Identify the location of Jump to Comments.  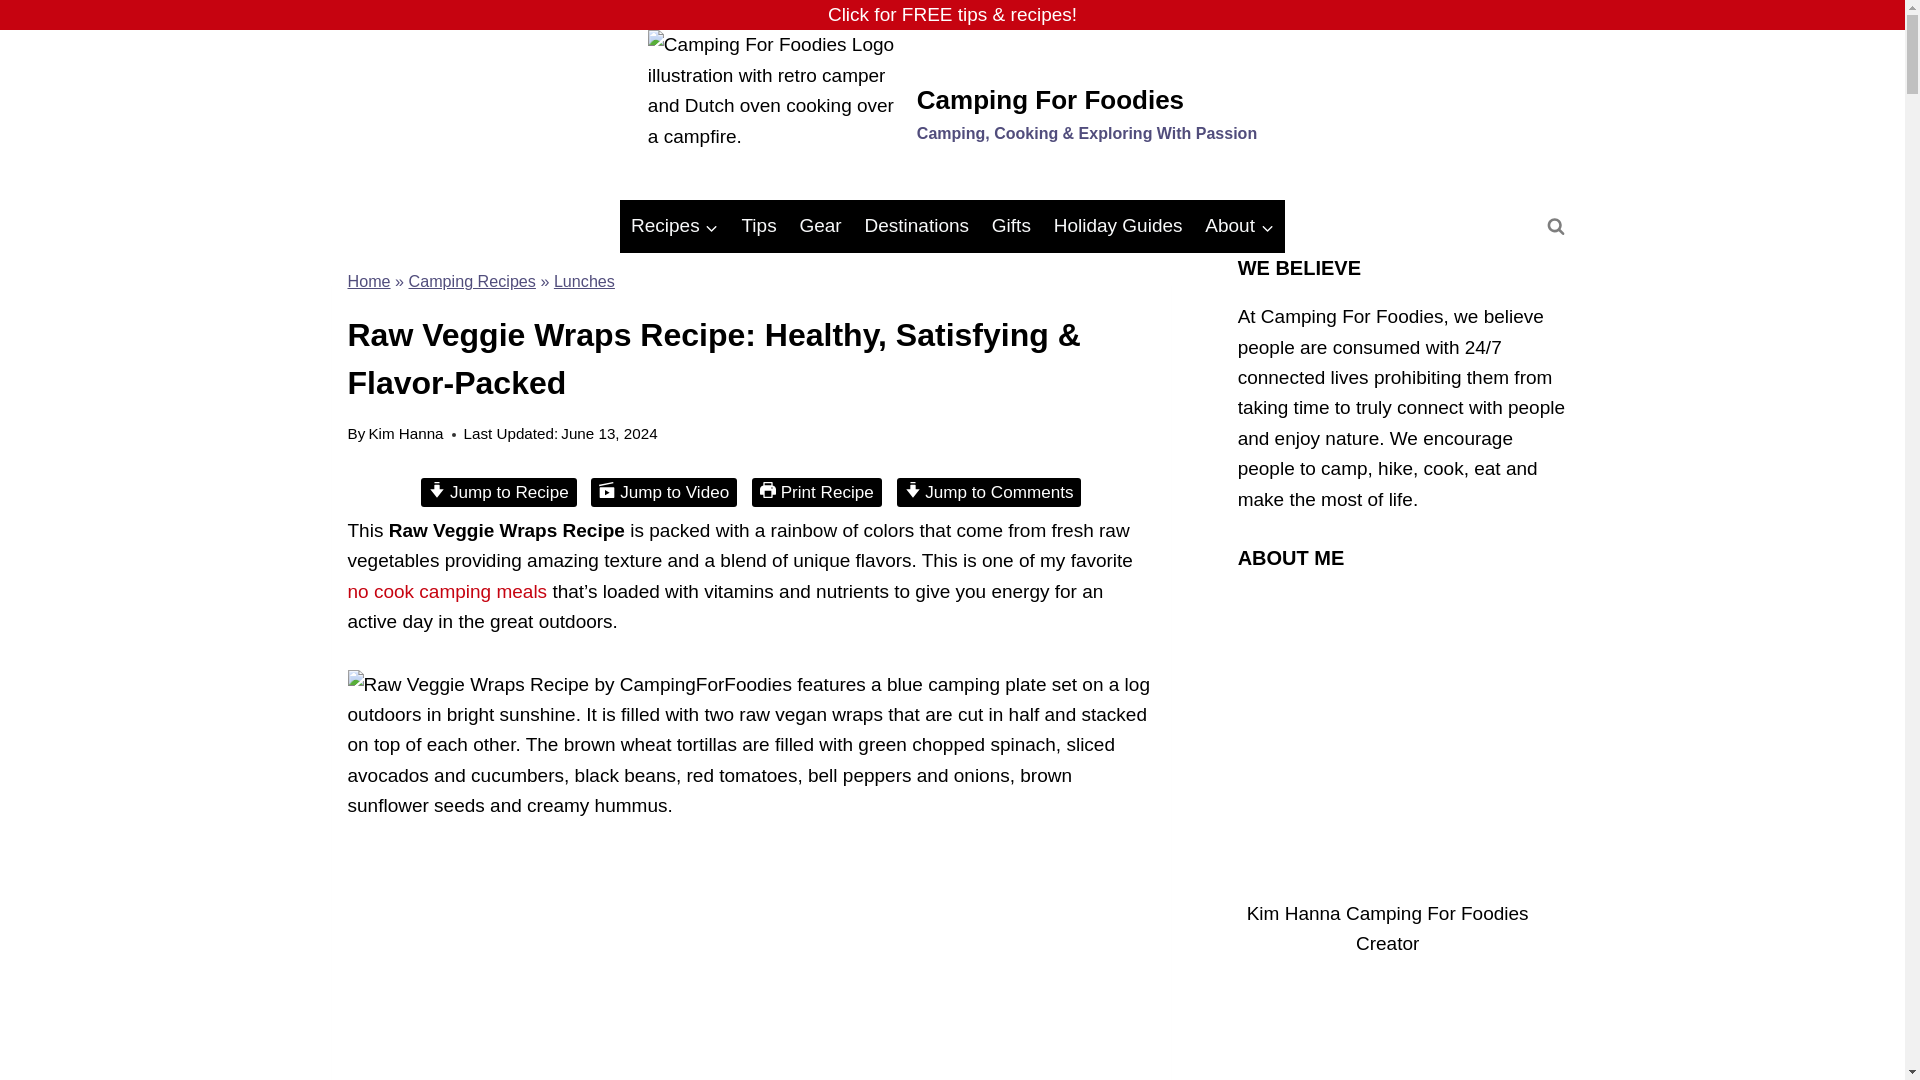
(989, 492).